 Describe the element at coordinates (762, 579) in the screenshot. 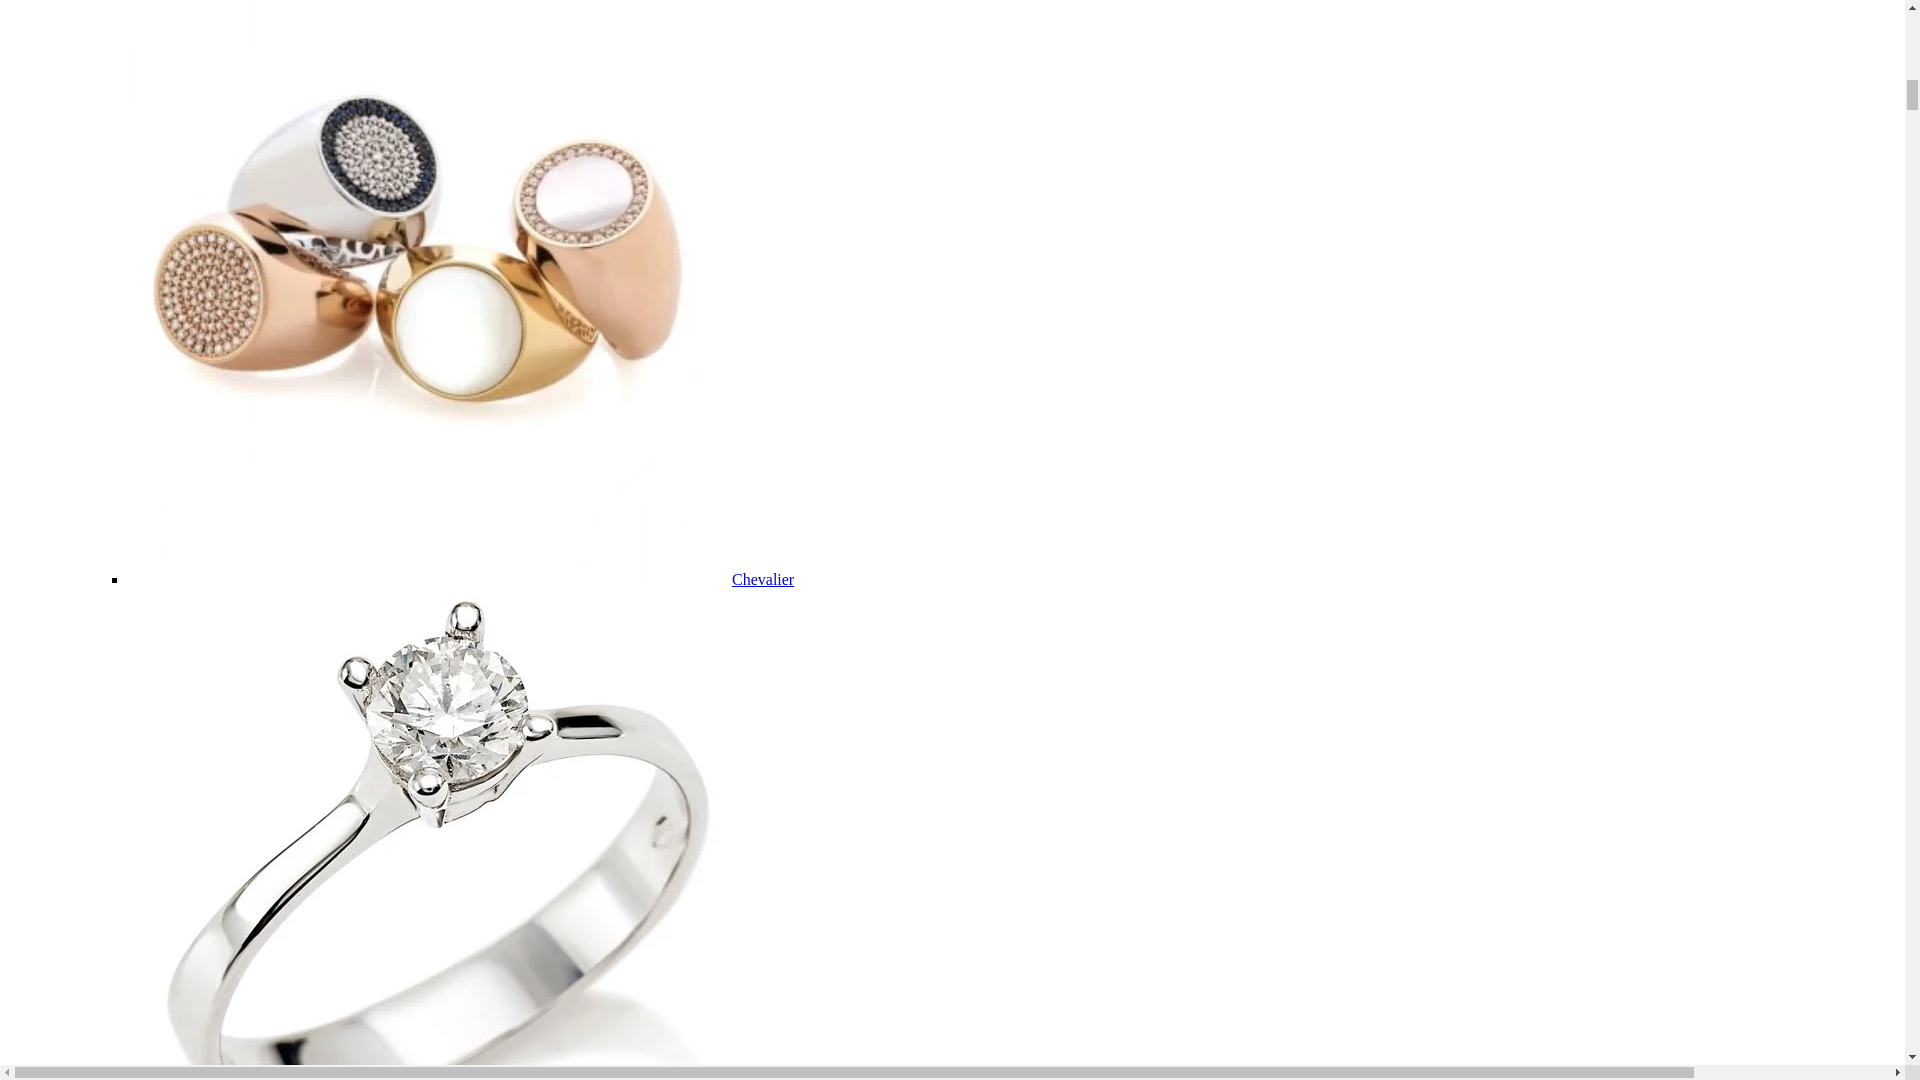

I see `Chevalier` at that location.